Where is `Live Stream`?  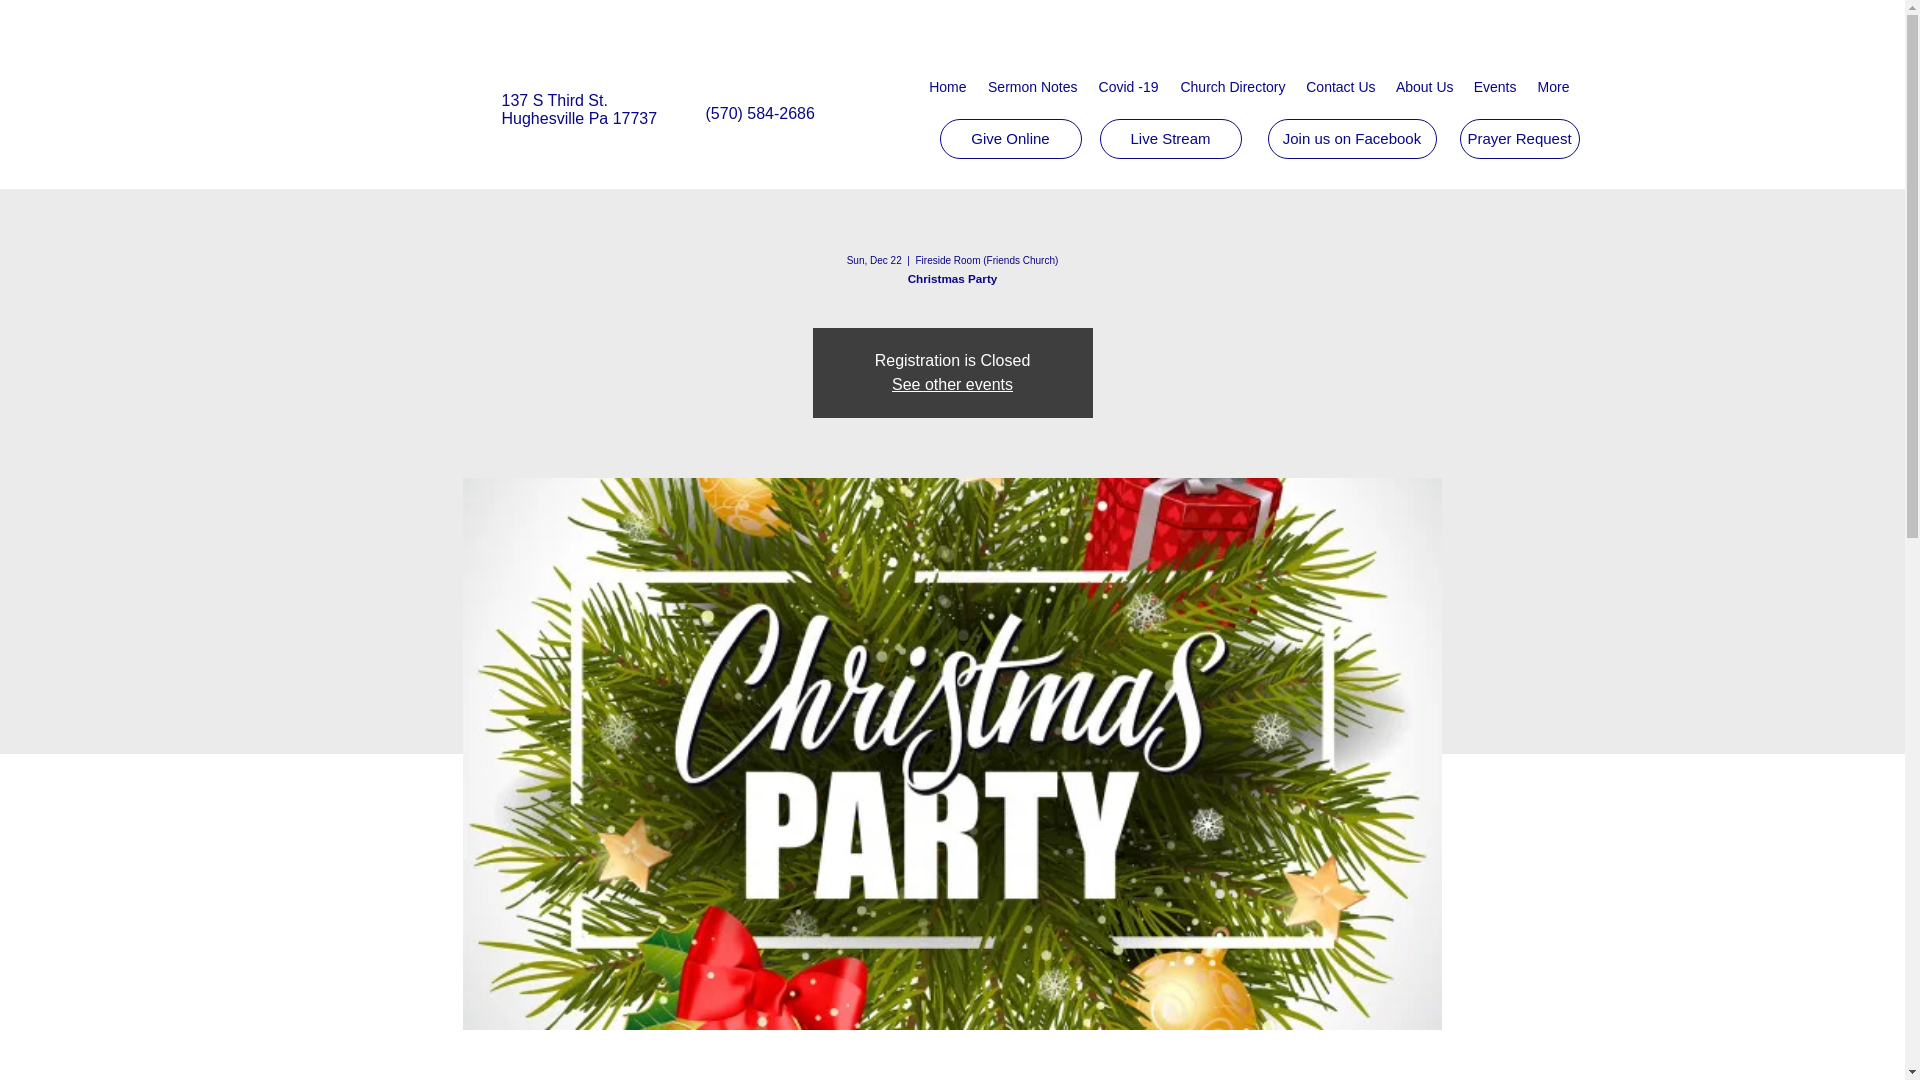
Live Stream is located at coordinates (1171, 138).